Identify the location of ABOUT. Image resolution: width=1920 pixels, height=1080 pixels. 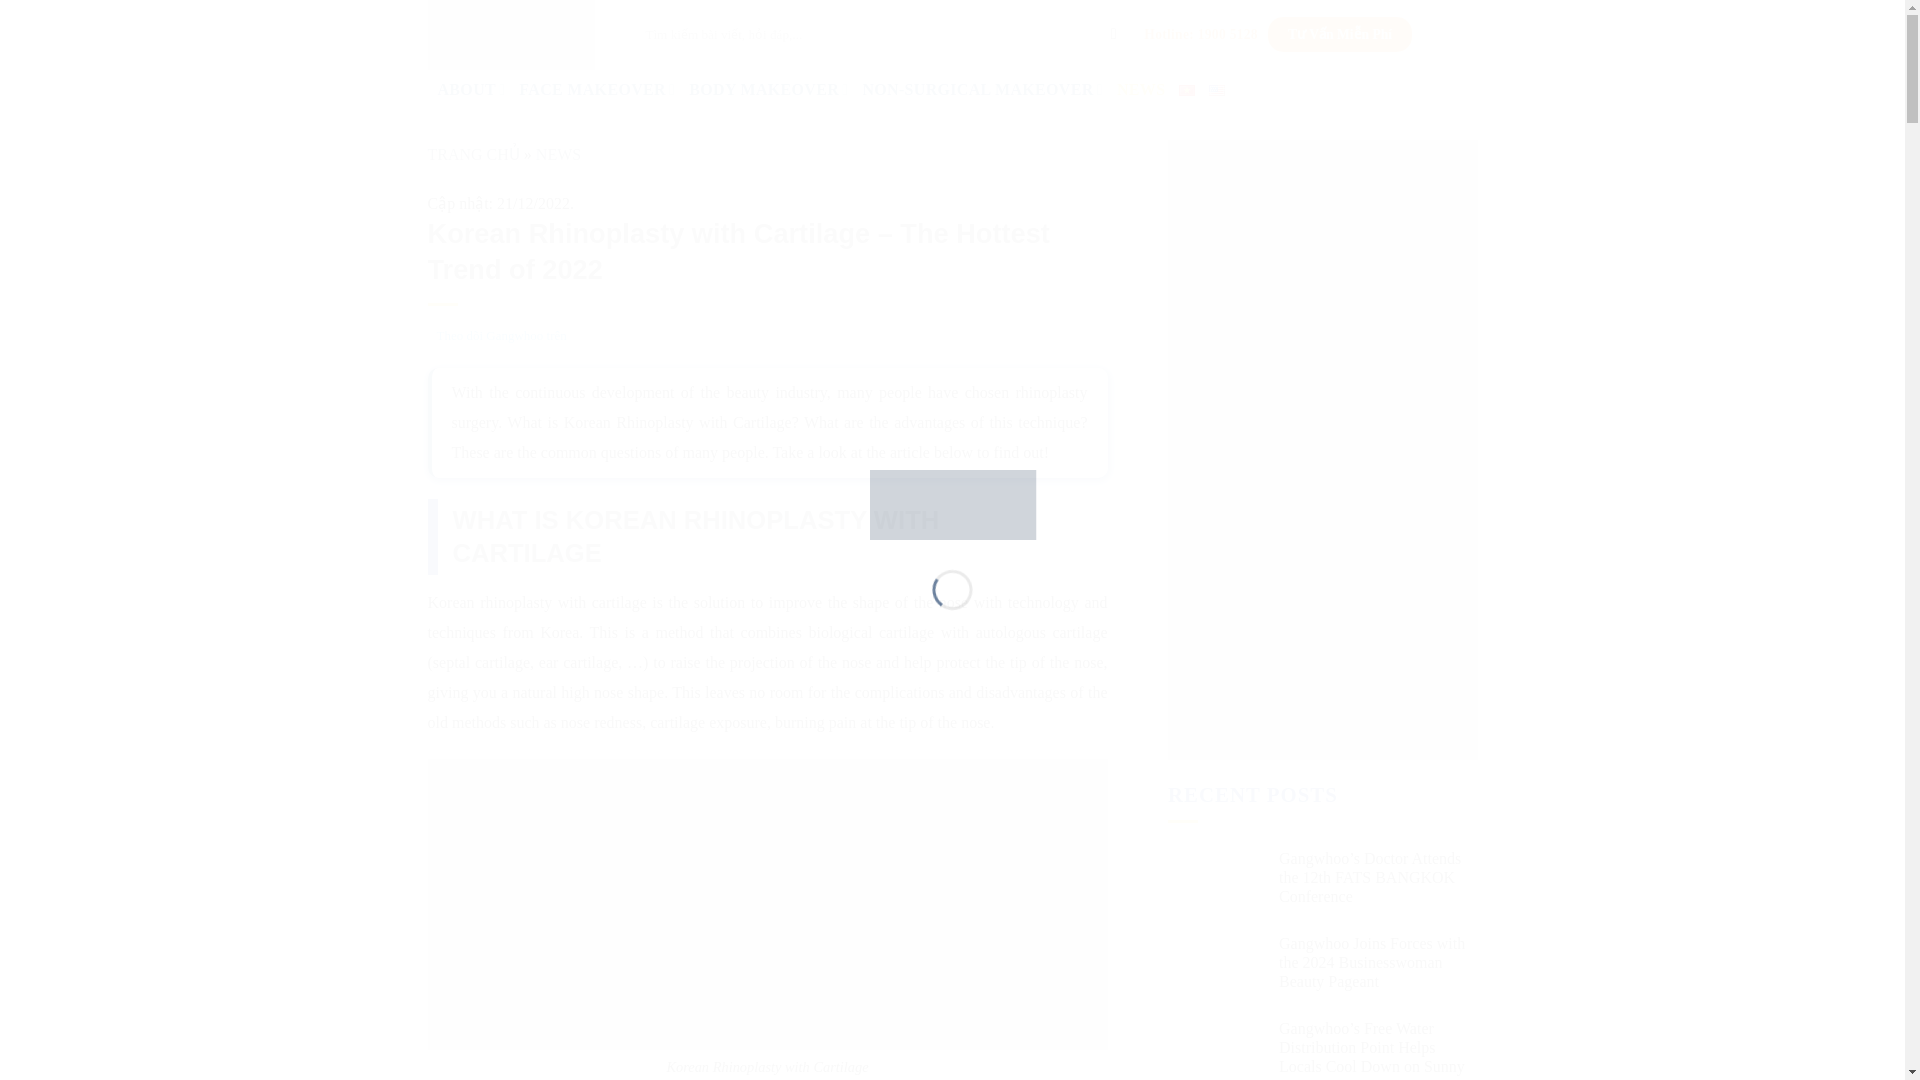
(472, 90).